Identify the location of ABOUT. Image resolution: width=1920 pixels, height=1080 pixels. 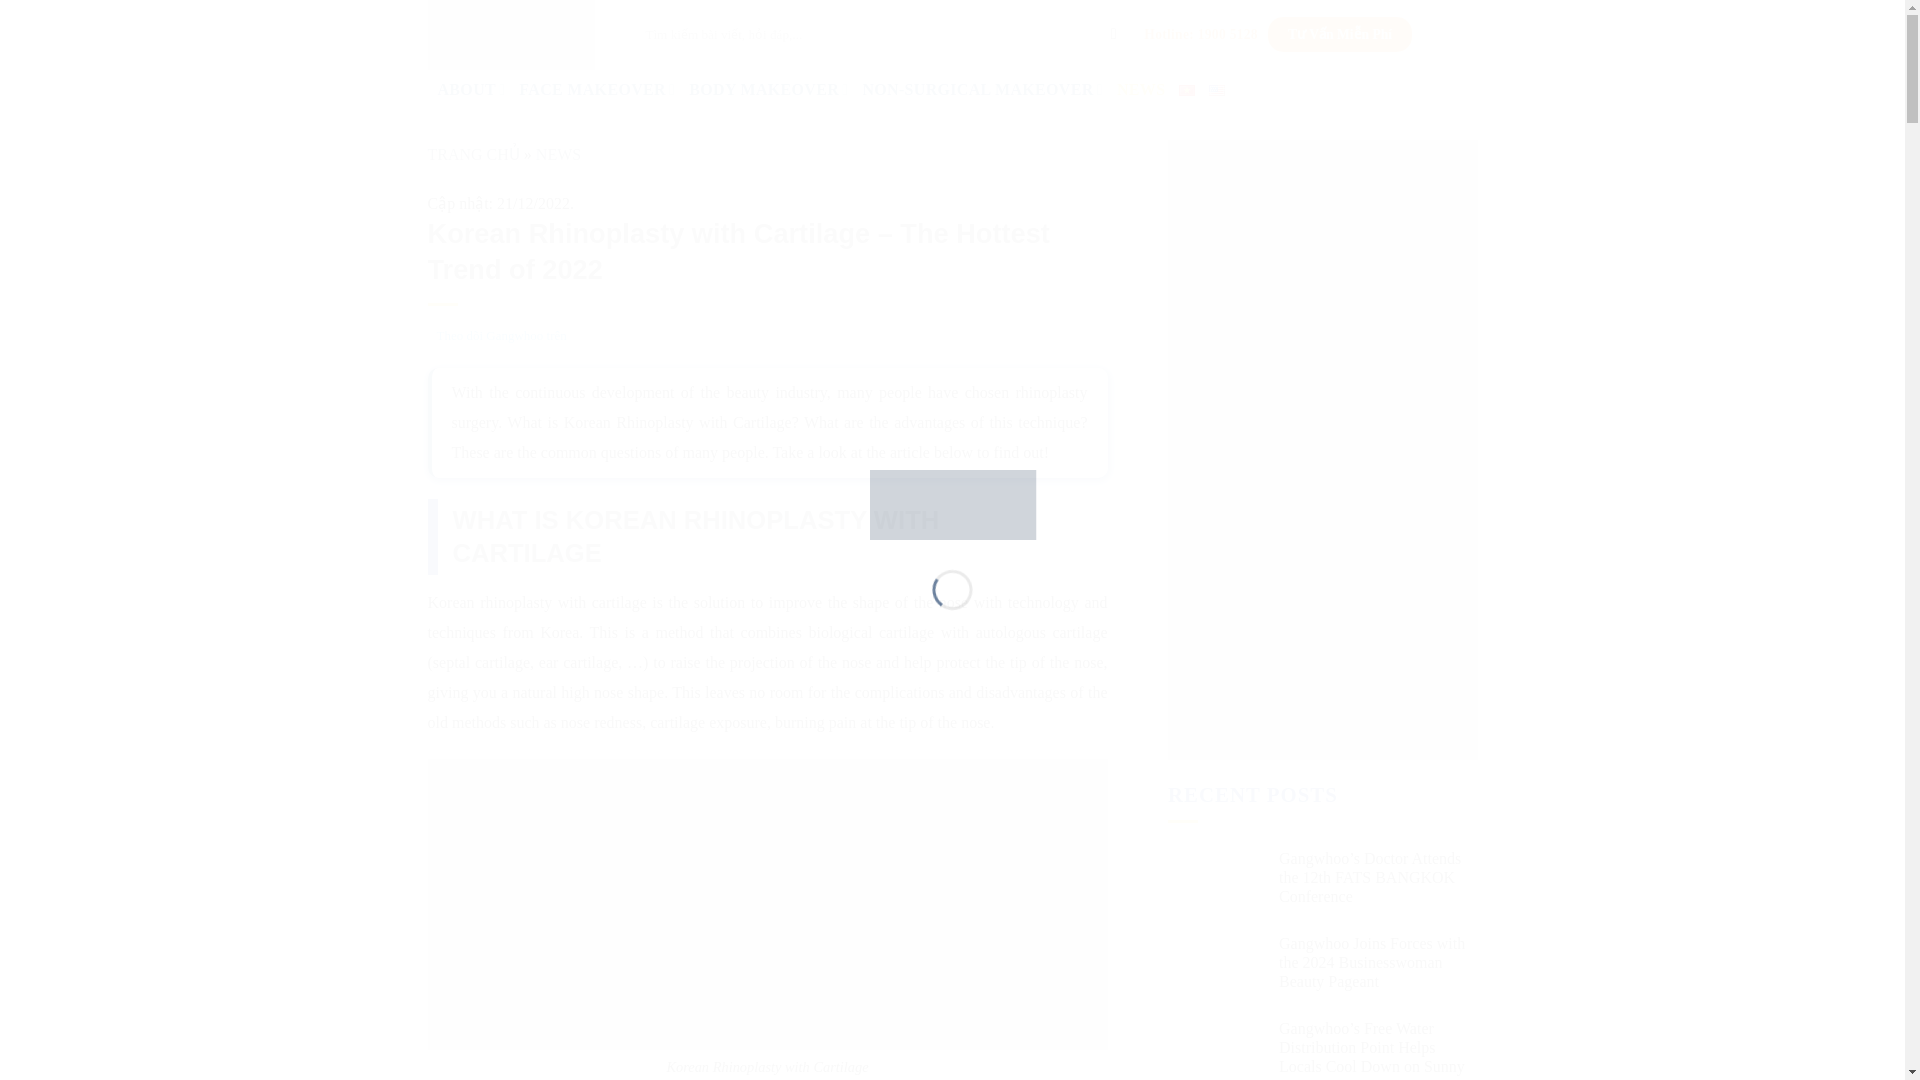
(472, 90).